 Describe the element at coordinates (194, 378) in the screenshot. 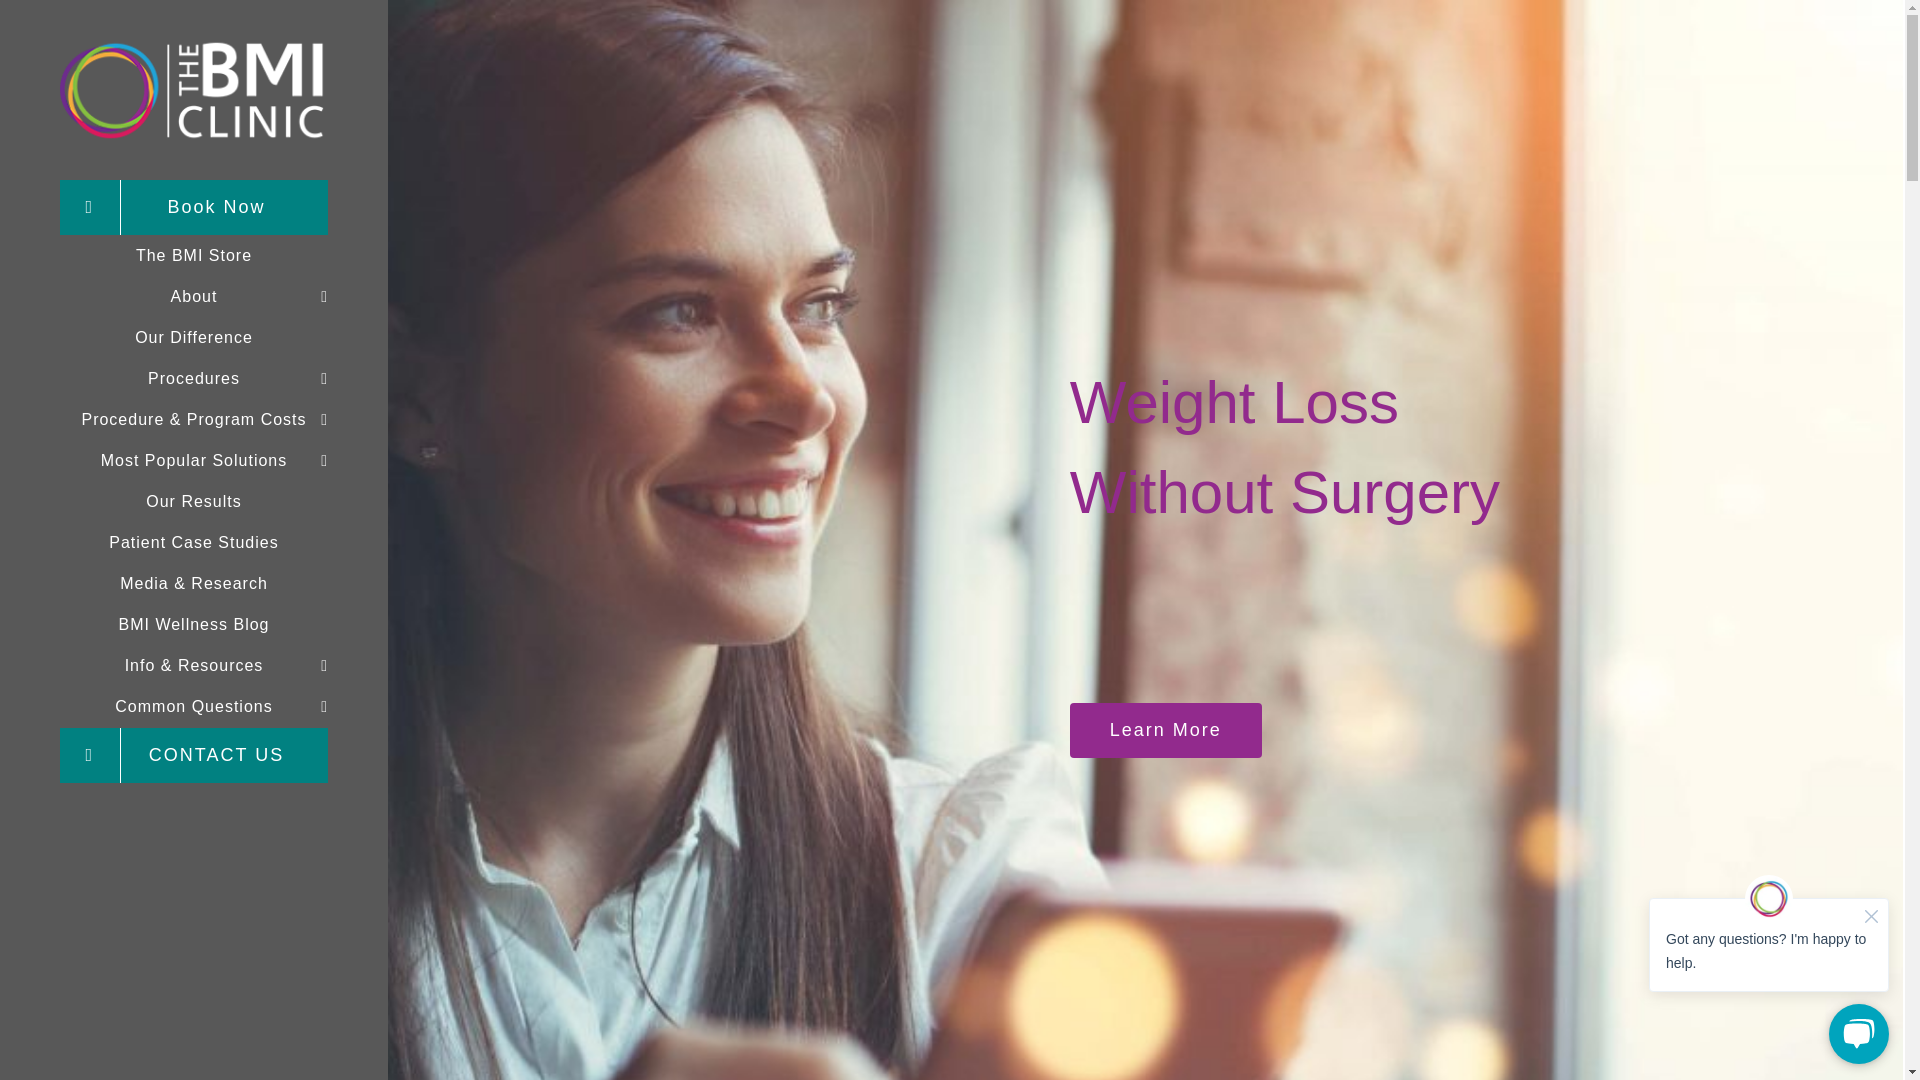

I see `Procedures` at that location.